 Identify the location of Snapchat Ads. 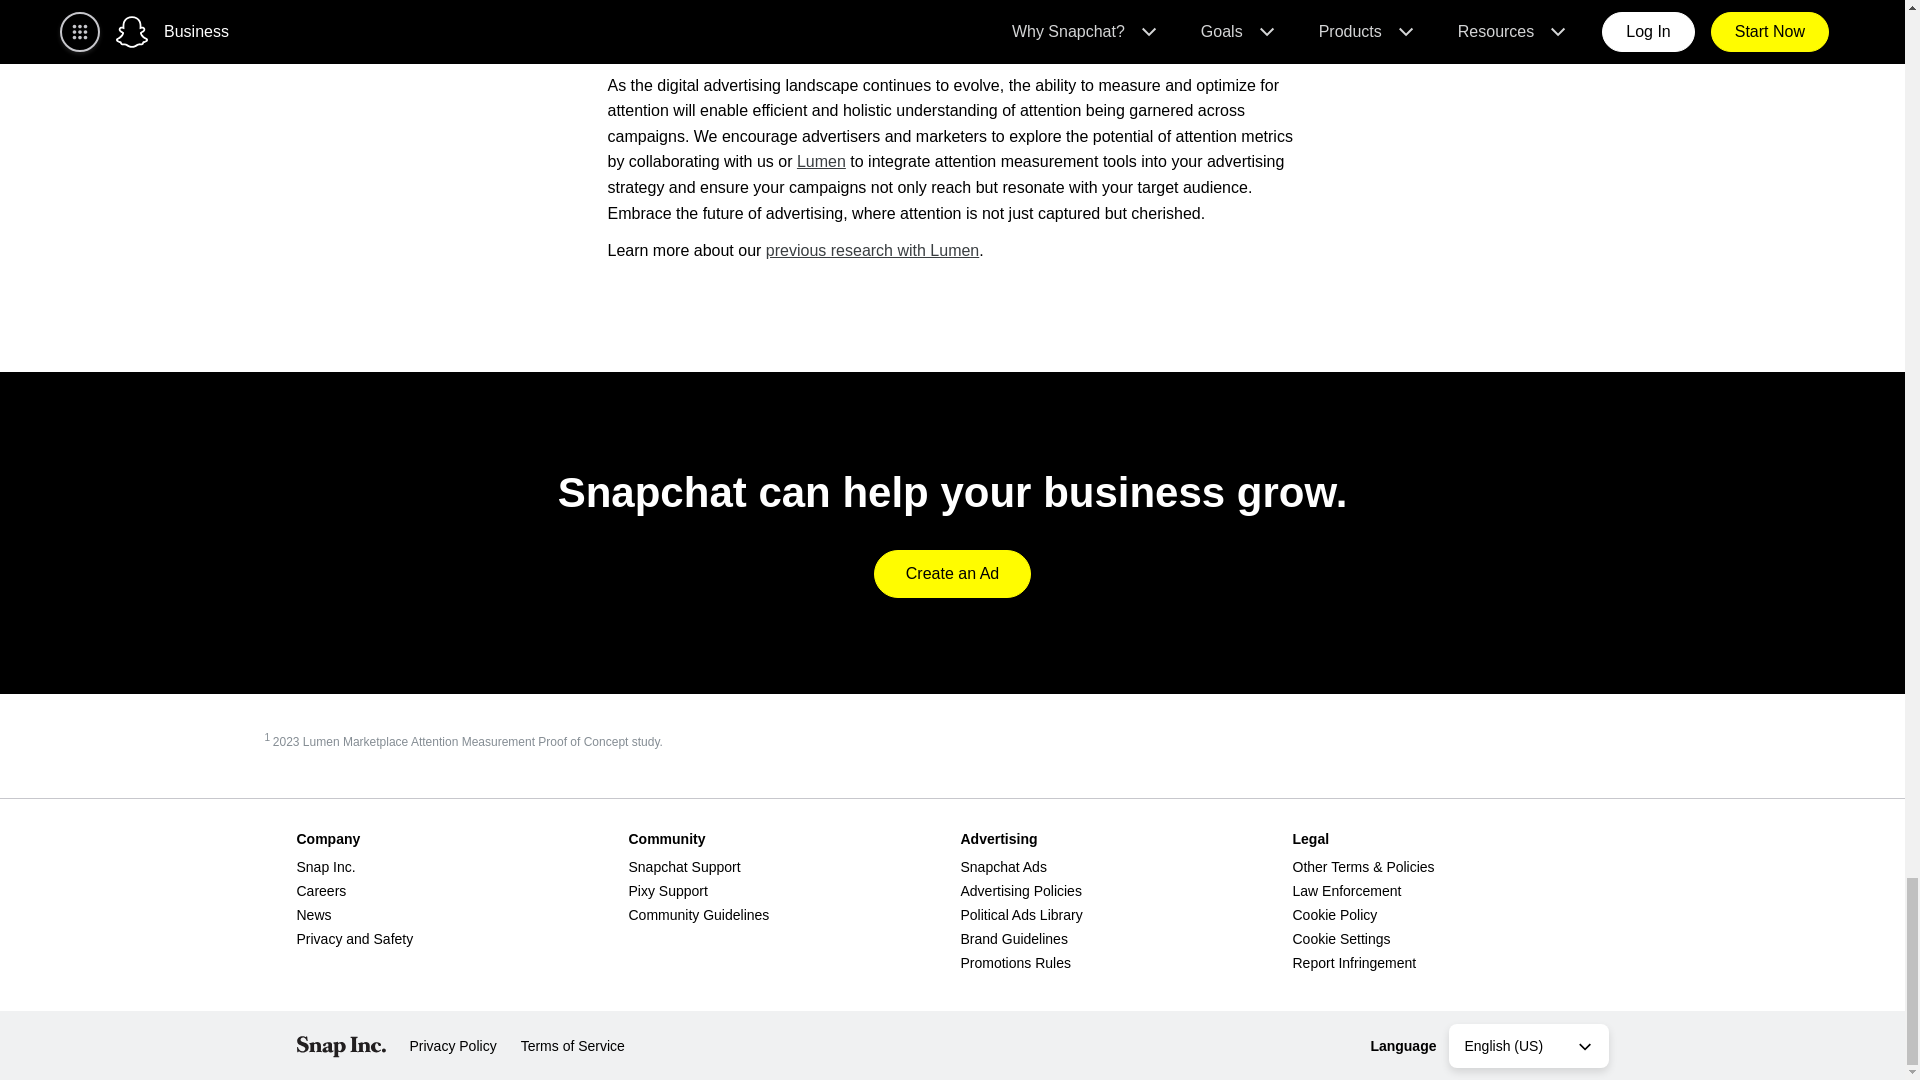
(1003, 866).